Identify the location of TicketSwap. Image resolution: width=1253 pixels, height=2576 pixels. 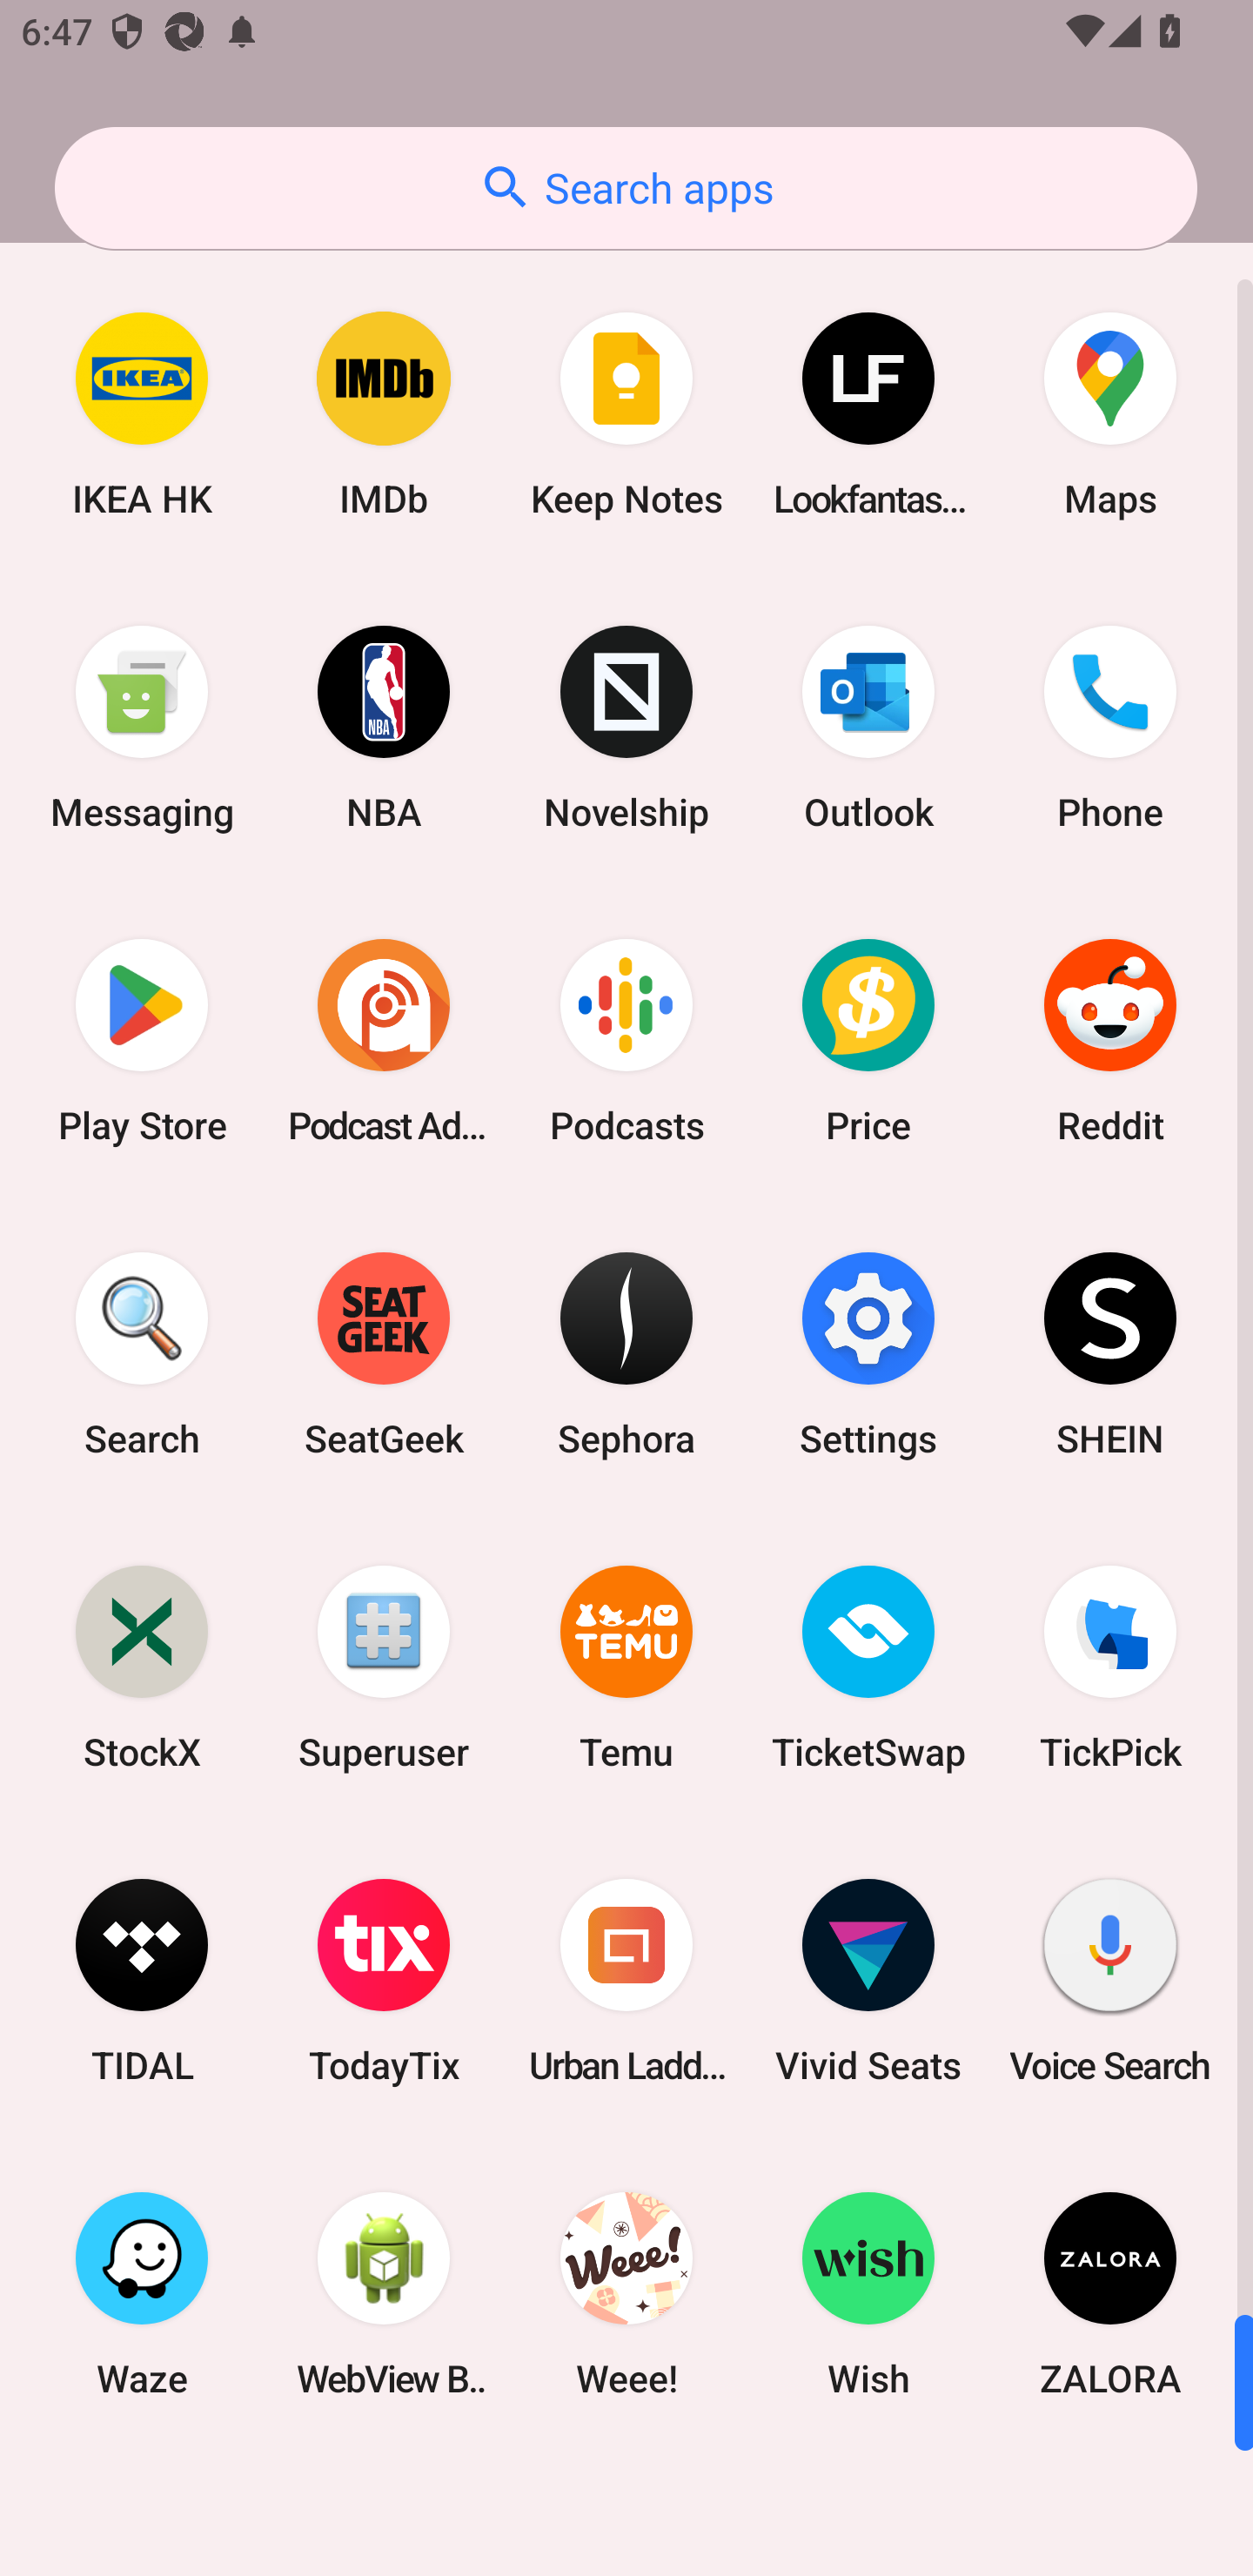
(868, 1666).